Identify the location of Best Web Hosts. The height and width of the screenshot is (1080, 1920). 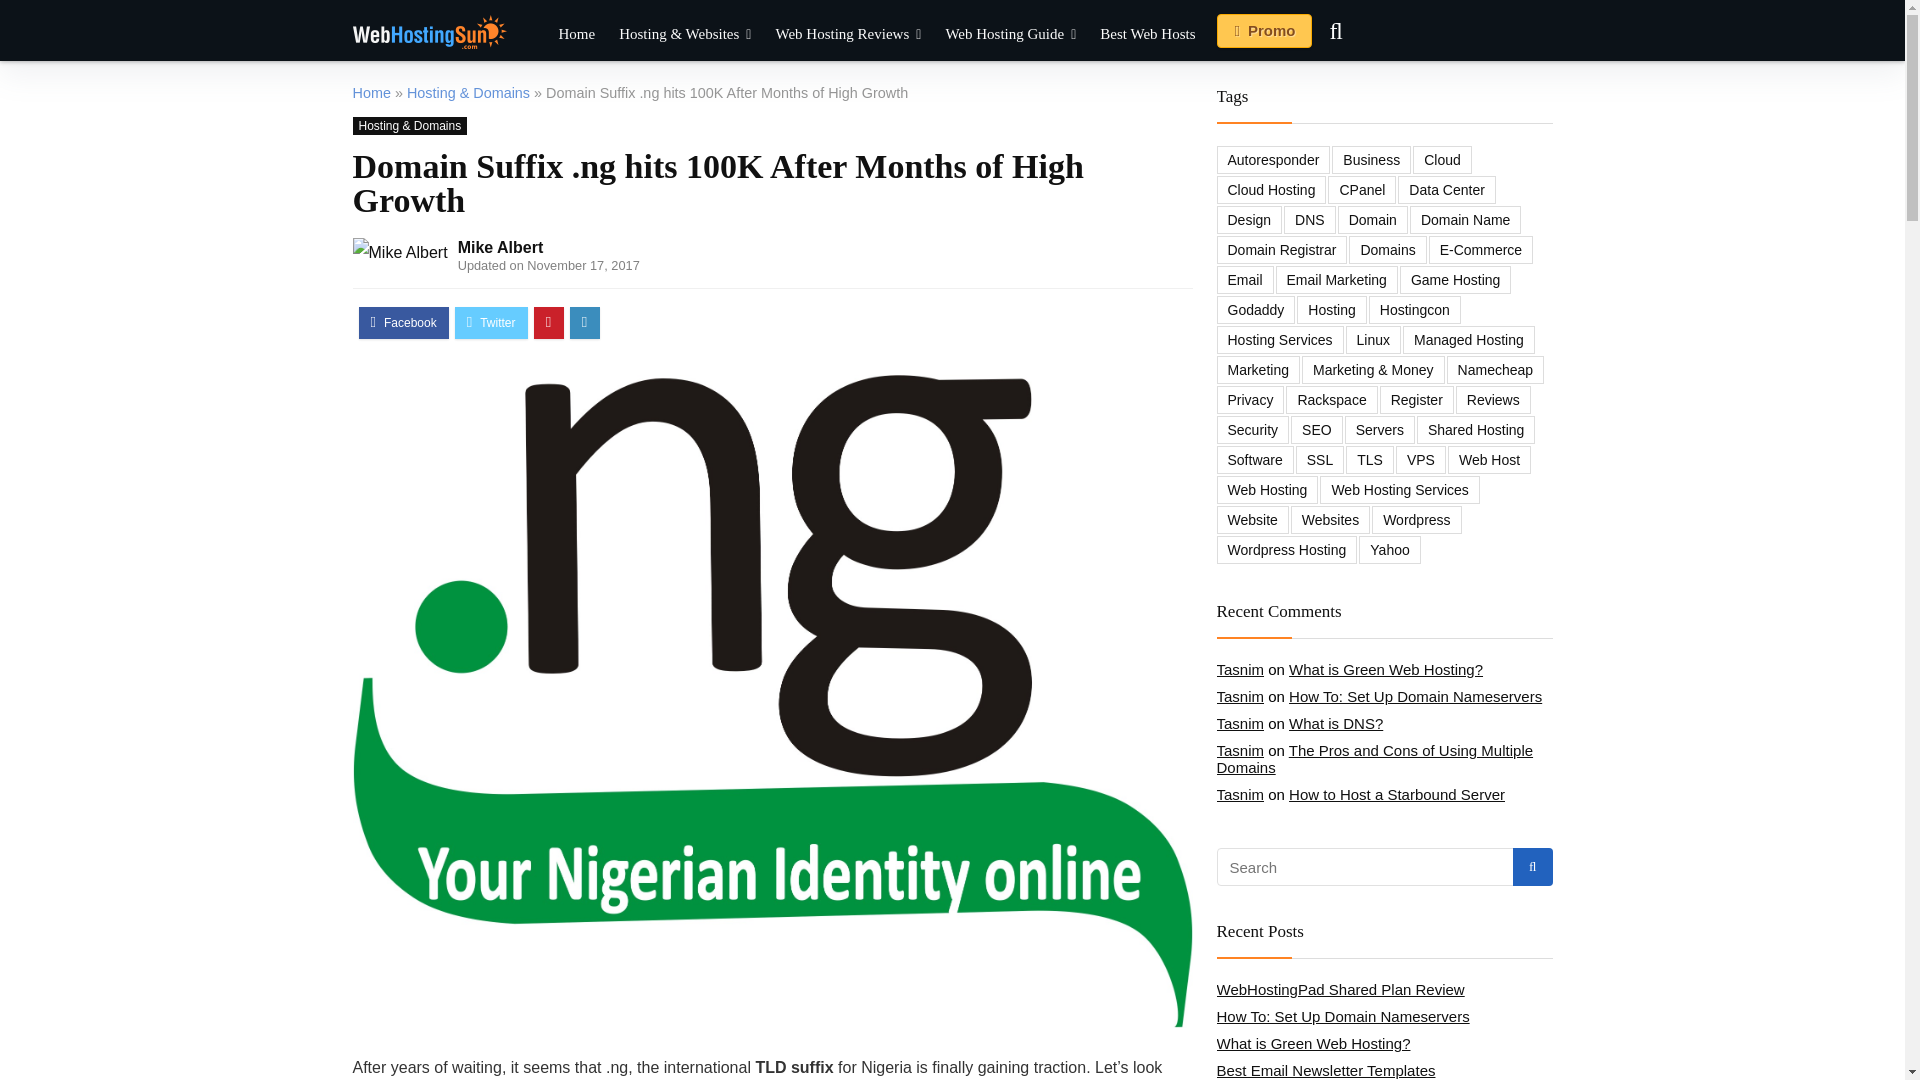
(1148, 33).